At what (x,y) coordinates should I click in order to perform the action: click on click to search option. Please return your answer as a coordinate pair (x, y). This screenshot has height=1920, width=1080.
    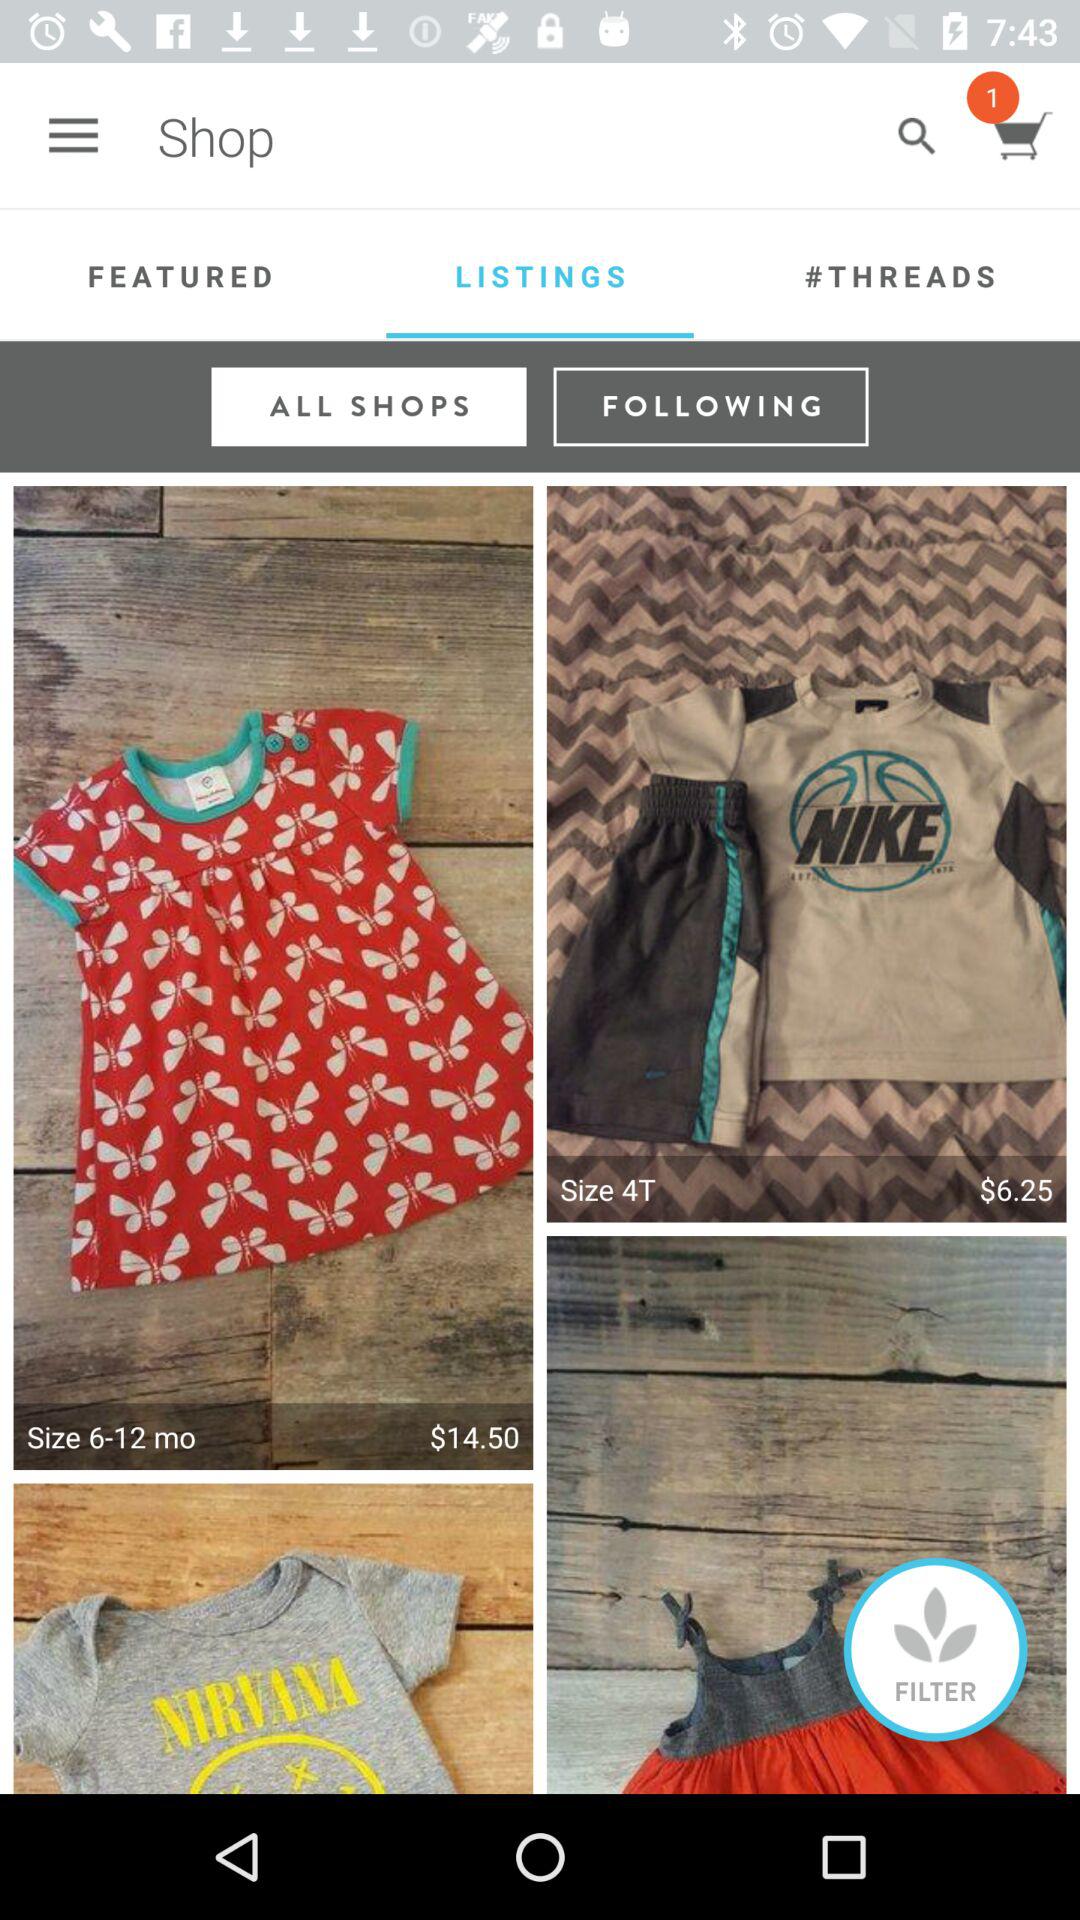
    Looking at the image, I should click on (916, 136).